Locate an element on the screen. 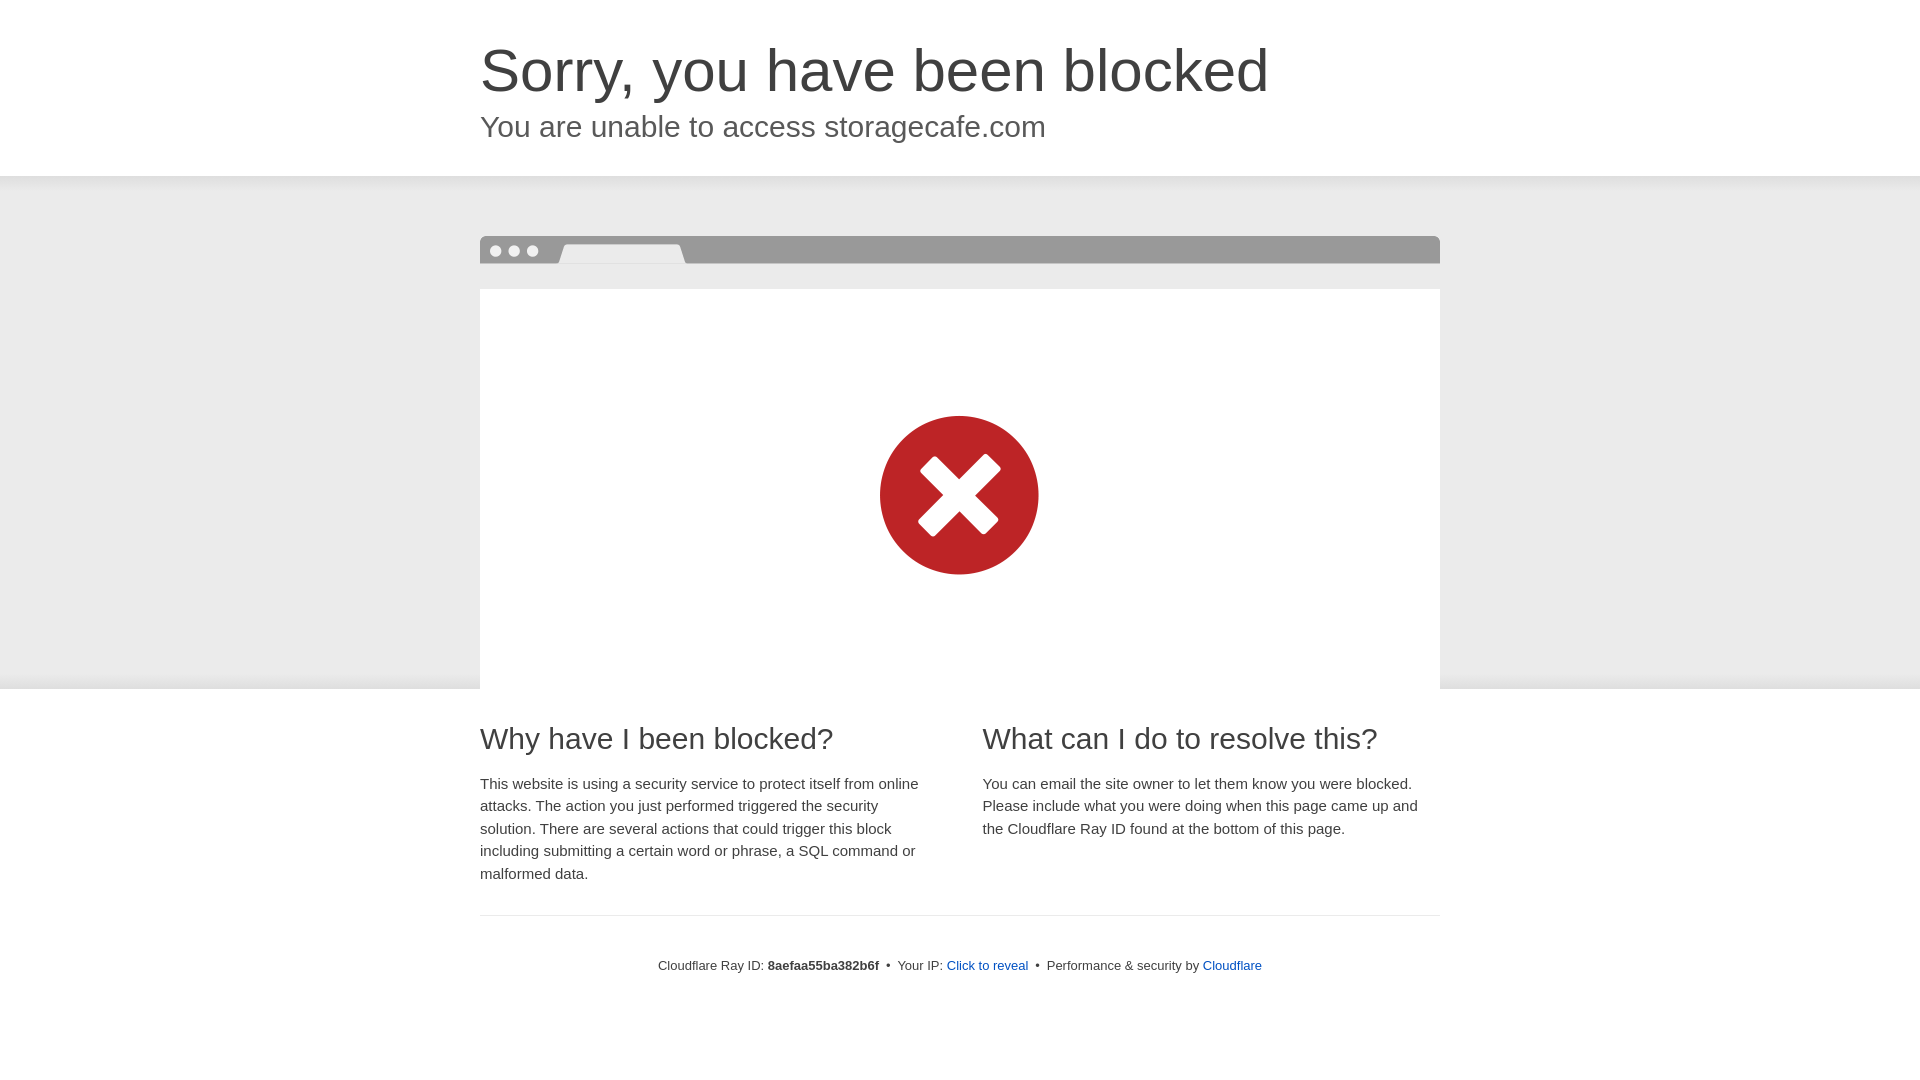 The height and width of the screenshot is (1080, 1920). Cloudflare is located at coordinates (1232, 965).